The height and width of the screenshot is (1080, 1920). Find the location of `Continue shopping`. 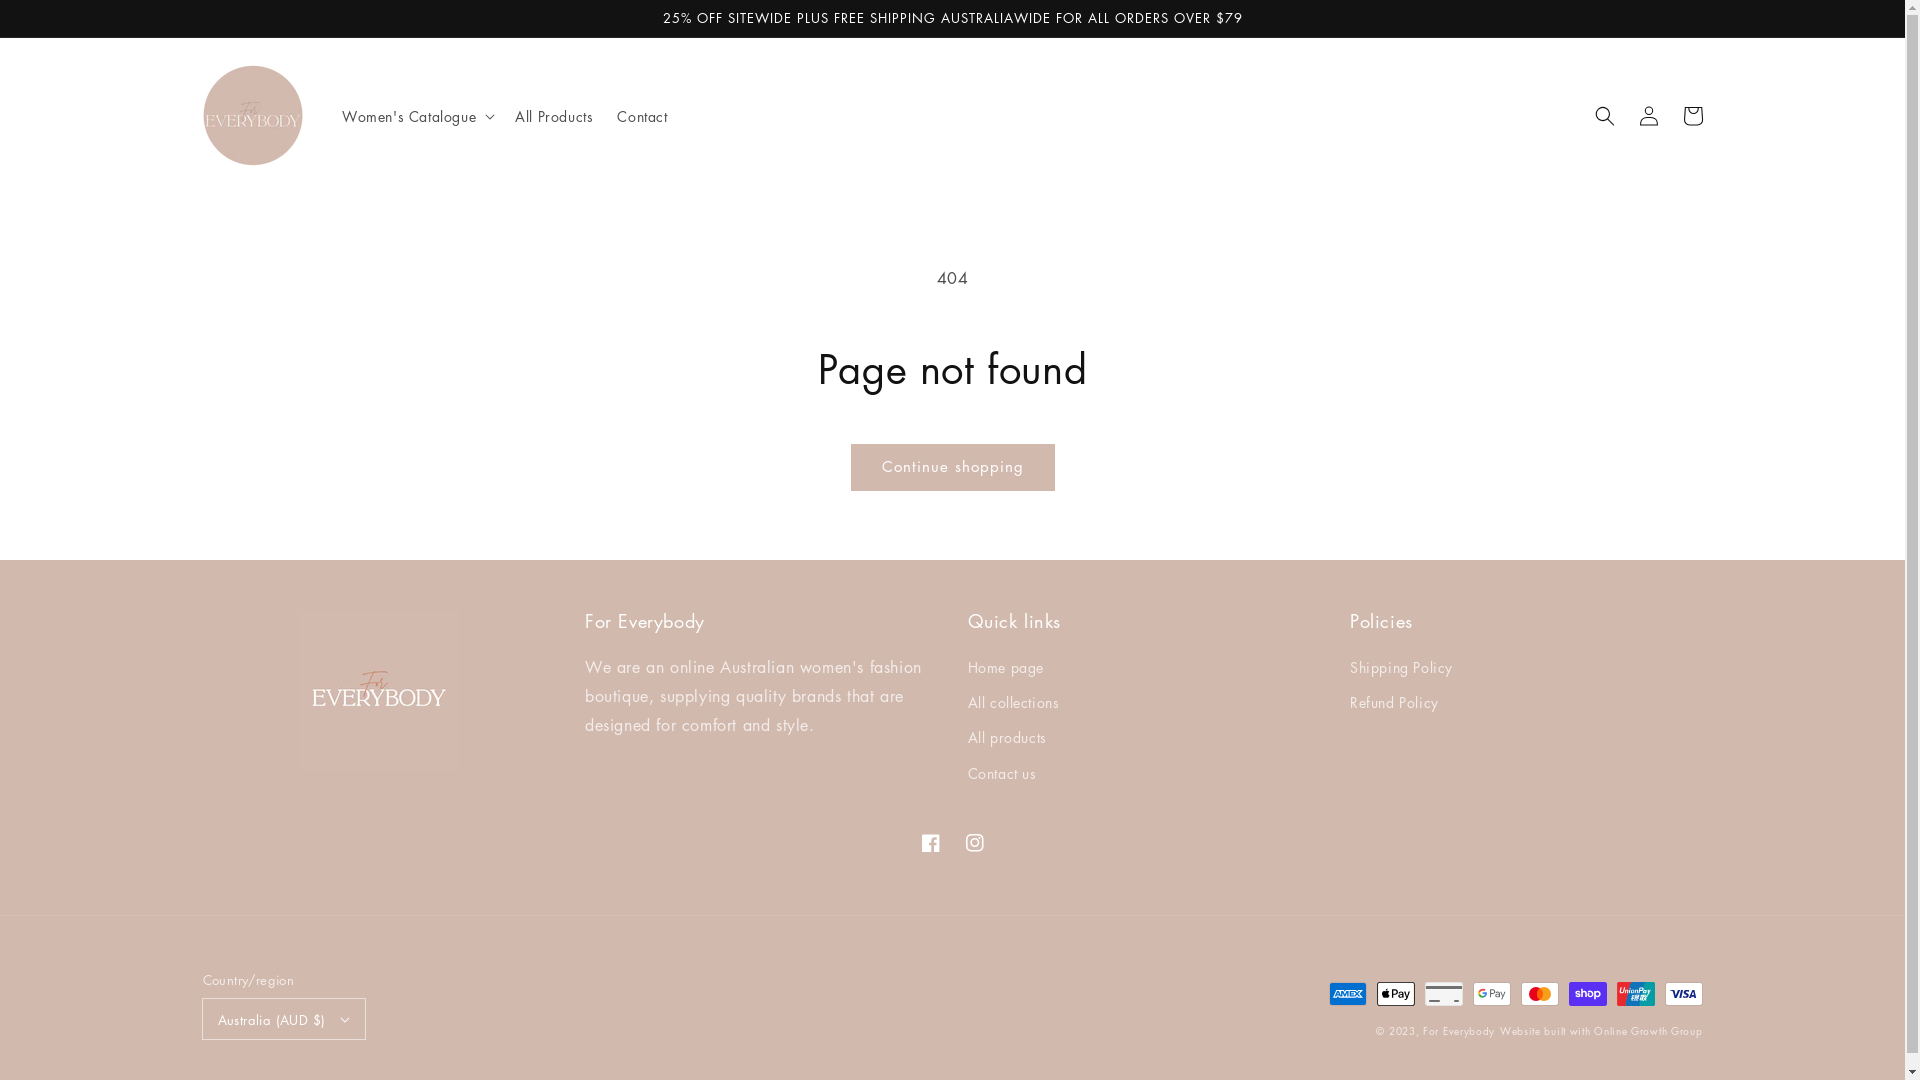

Continue shopping is located at coordinates (953, 468).